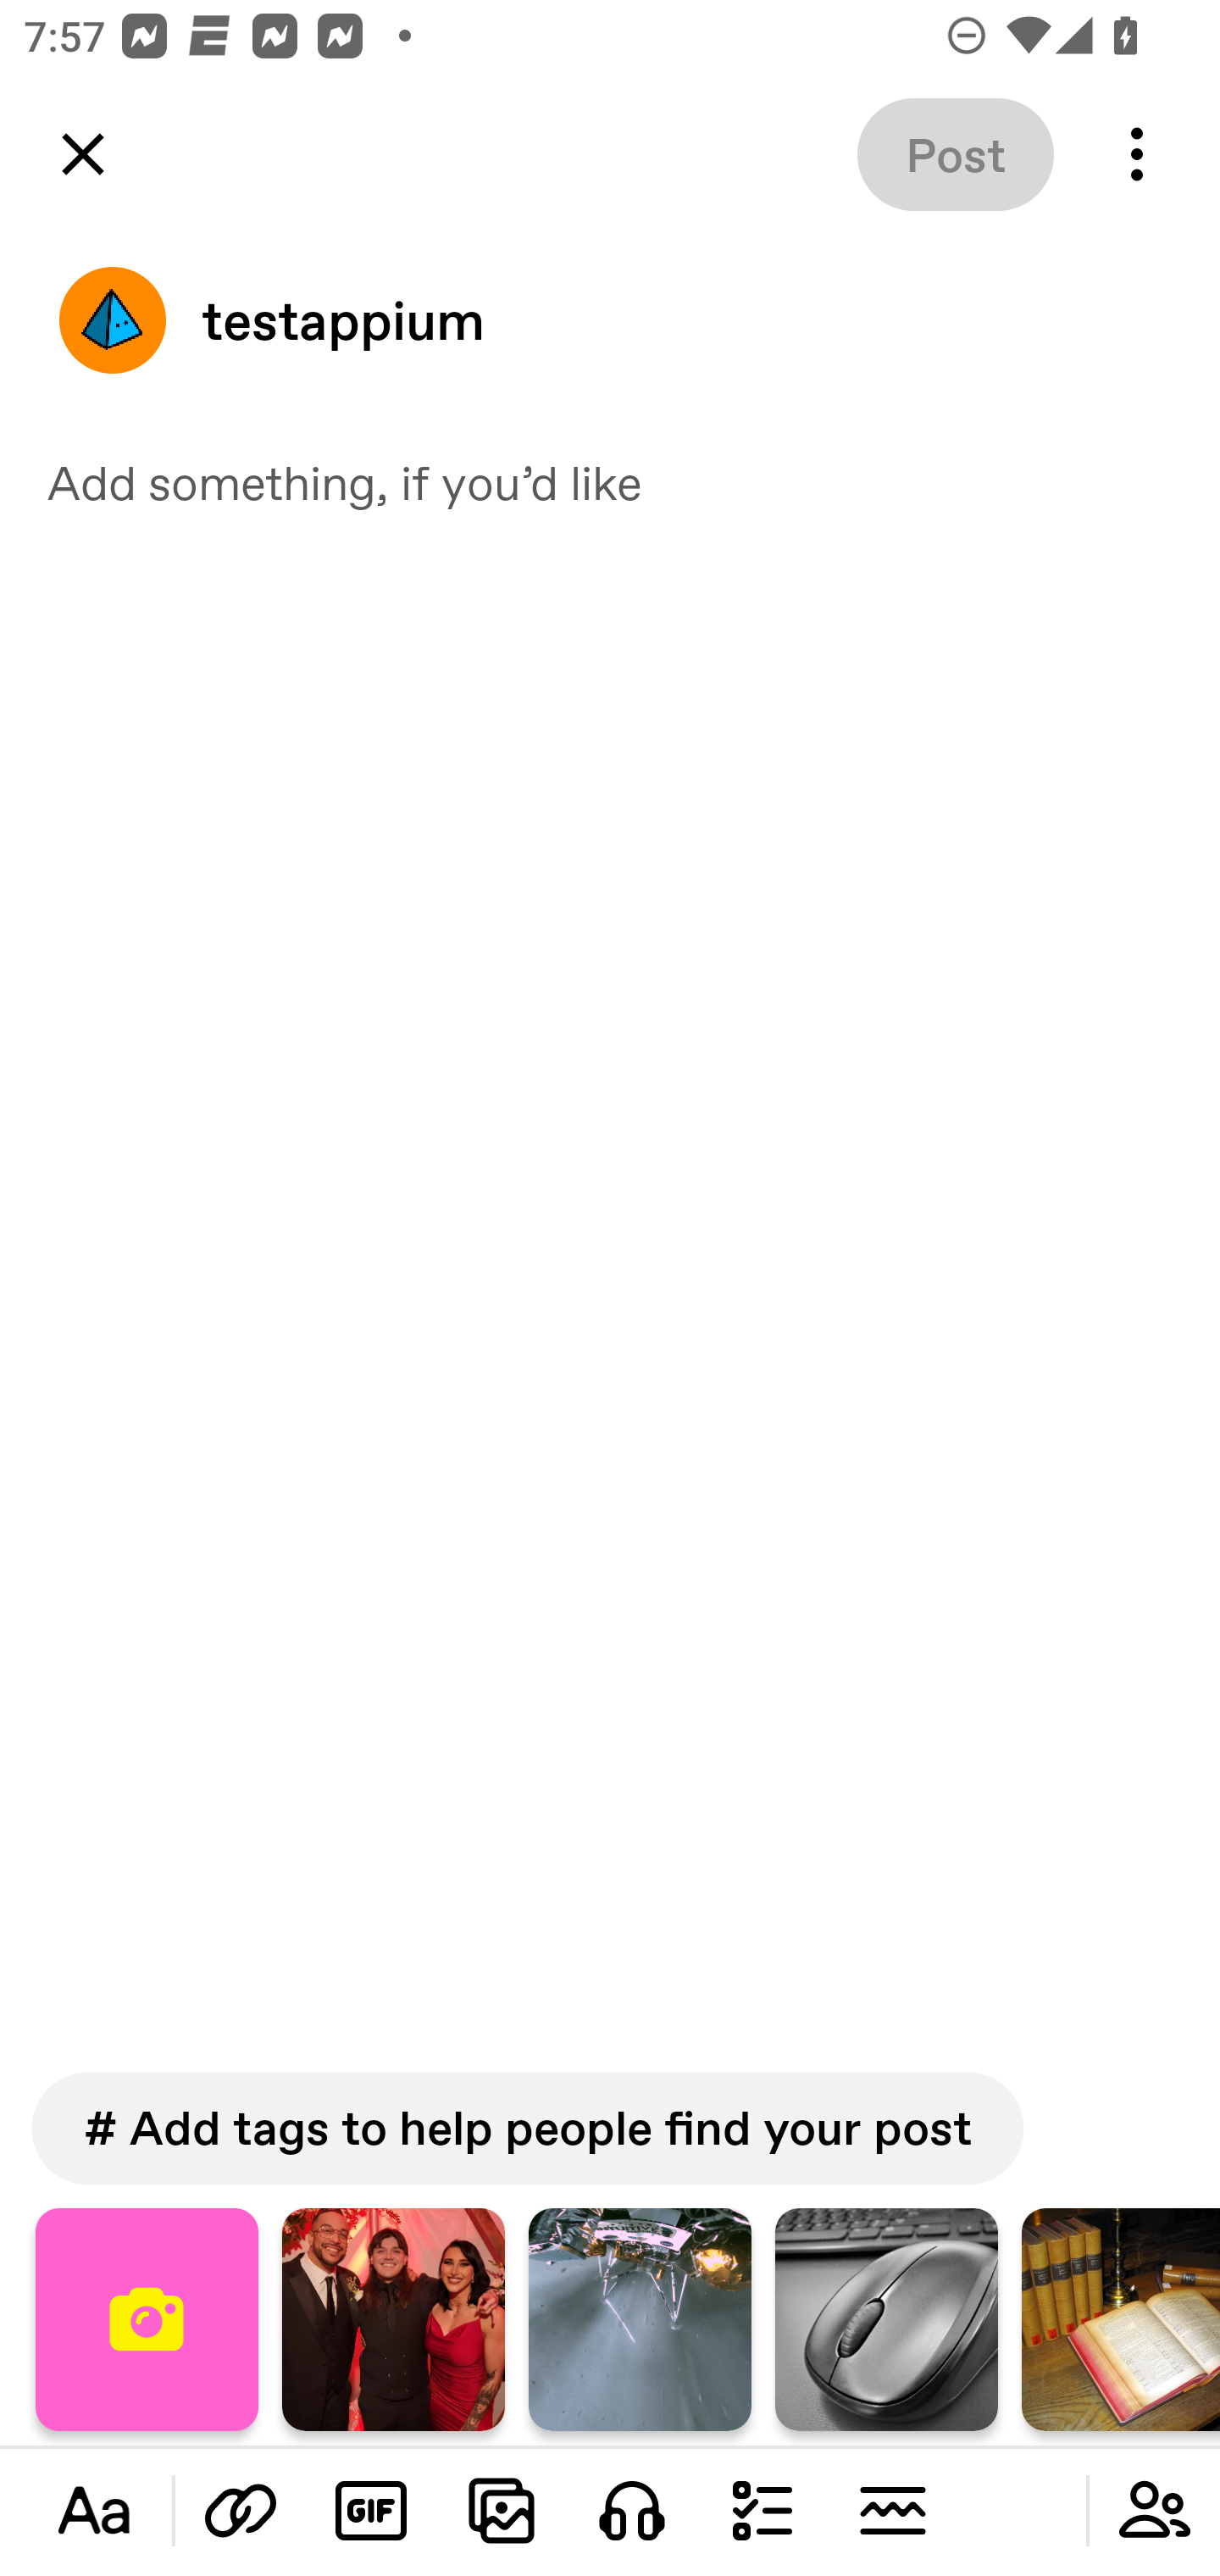 The height and width of the screenshot is (2576, 1220). Describe the element at coordinates (393, 2319) in the screenshot. I see `Photo` at that location.